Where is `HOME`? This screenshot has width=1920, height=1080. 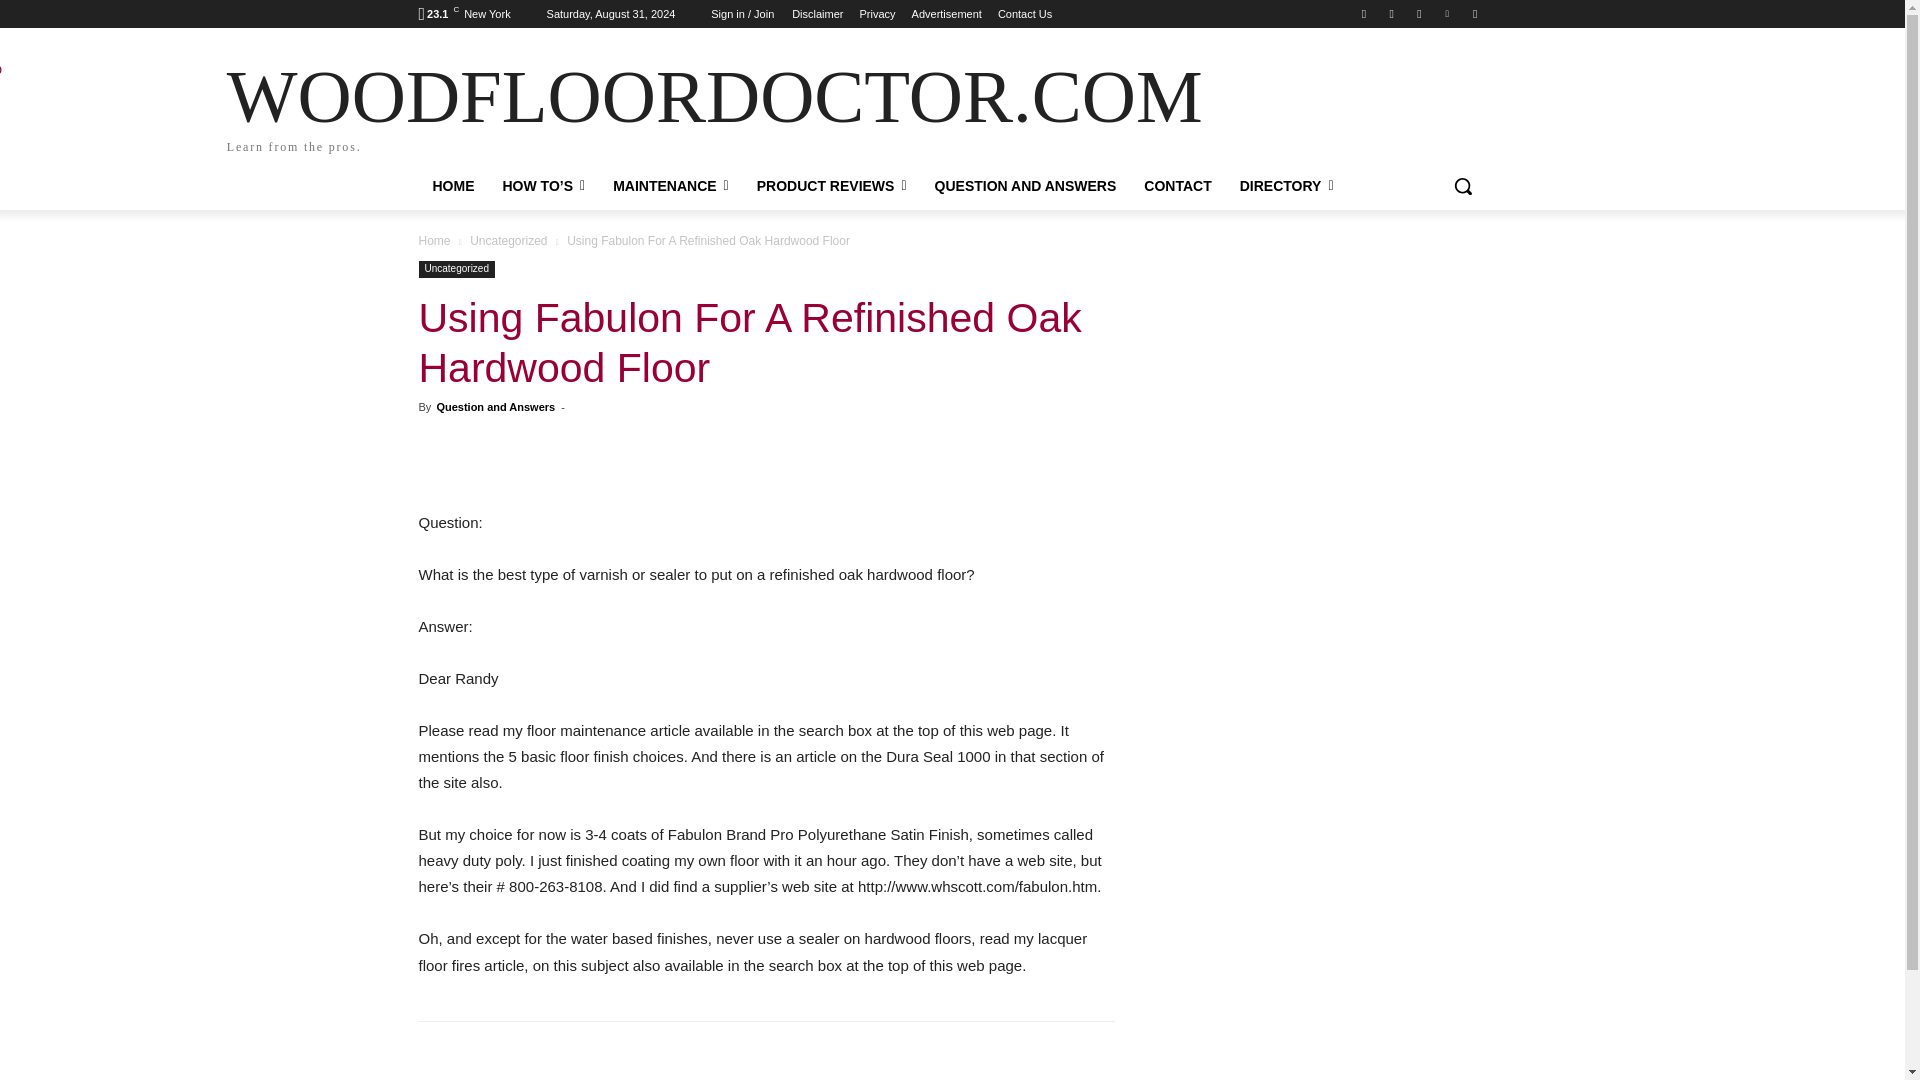 HOME is located at coordinates (1025, 14).